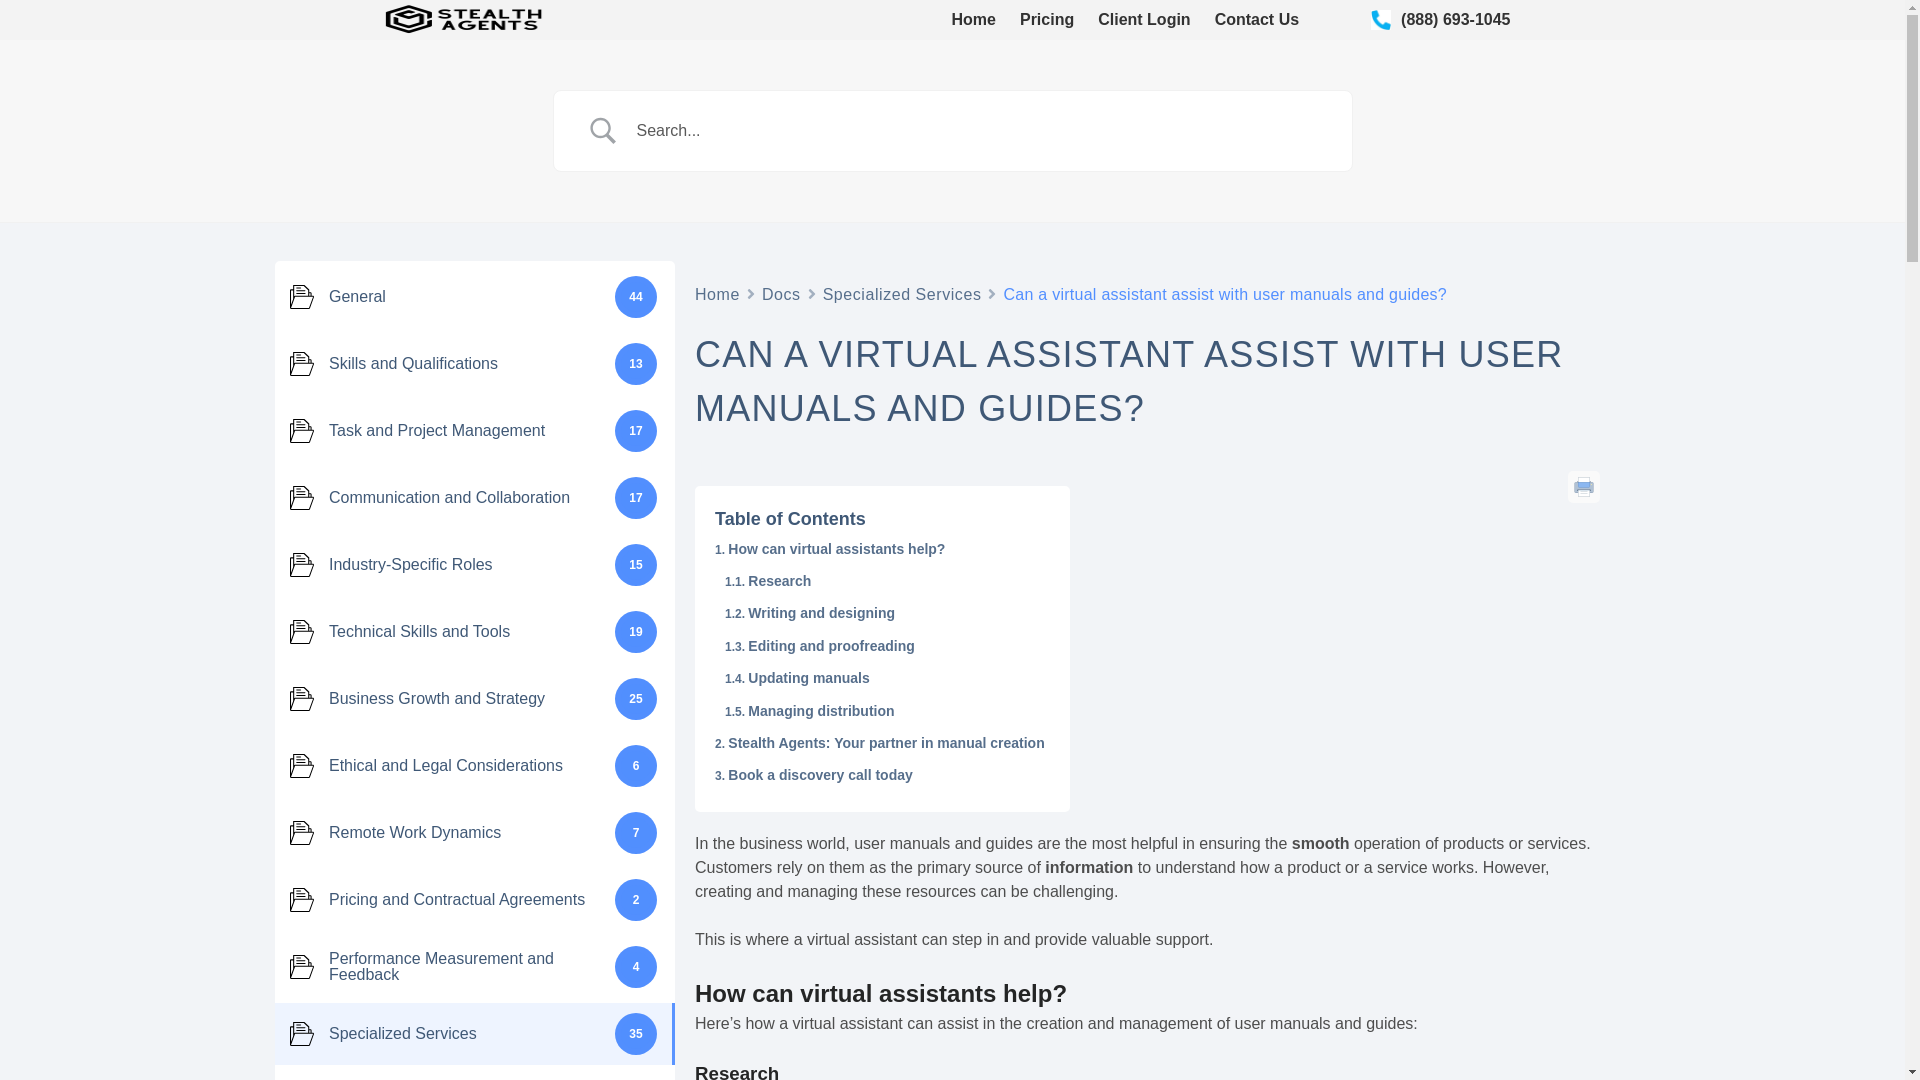 This screenshot has height=1080, width=1920. I want to click on Specialized Services, so click(902, 292).